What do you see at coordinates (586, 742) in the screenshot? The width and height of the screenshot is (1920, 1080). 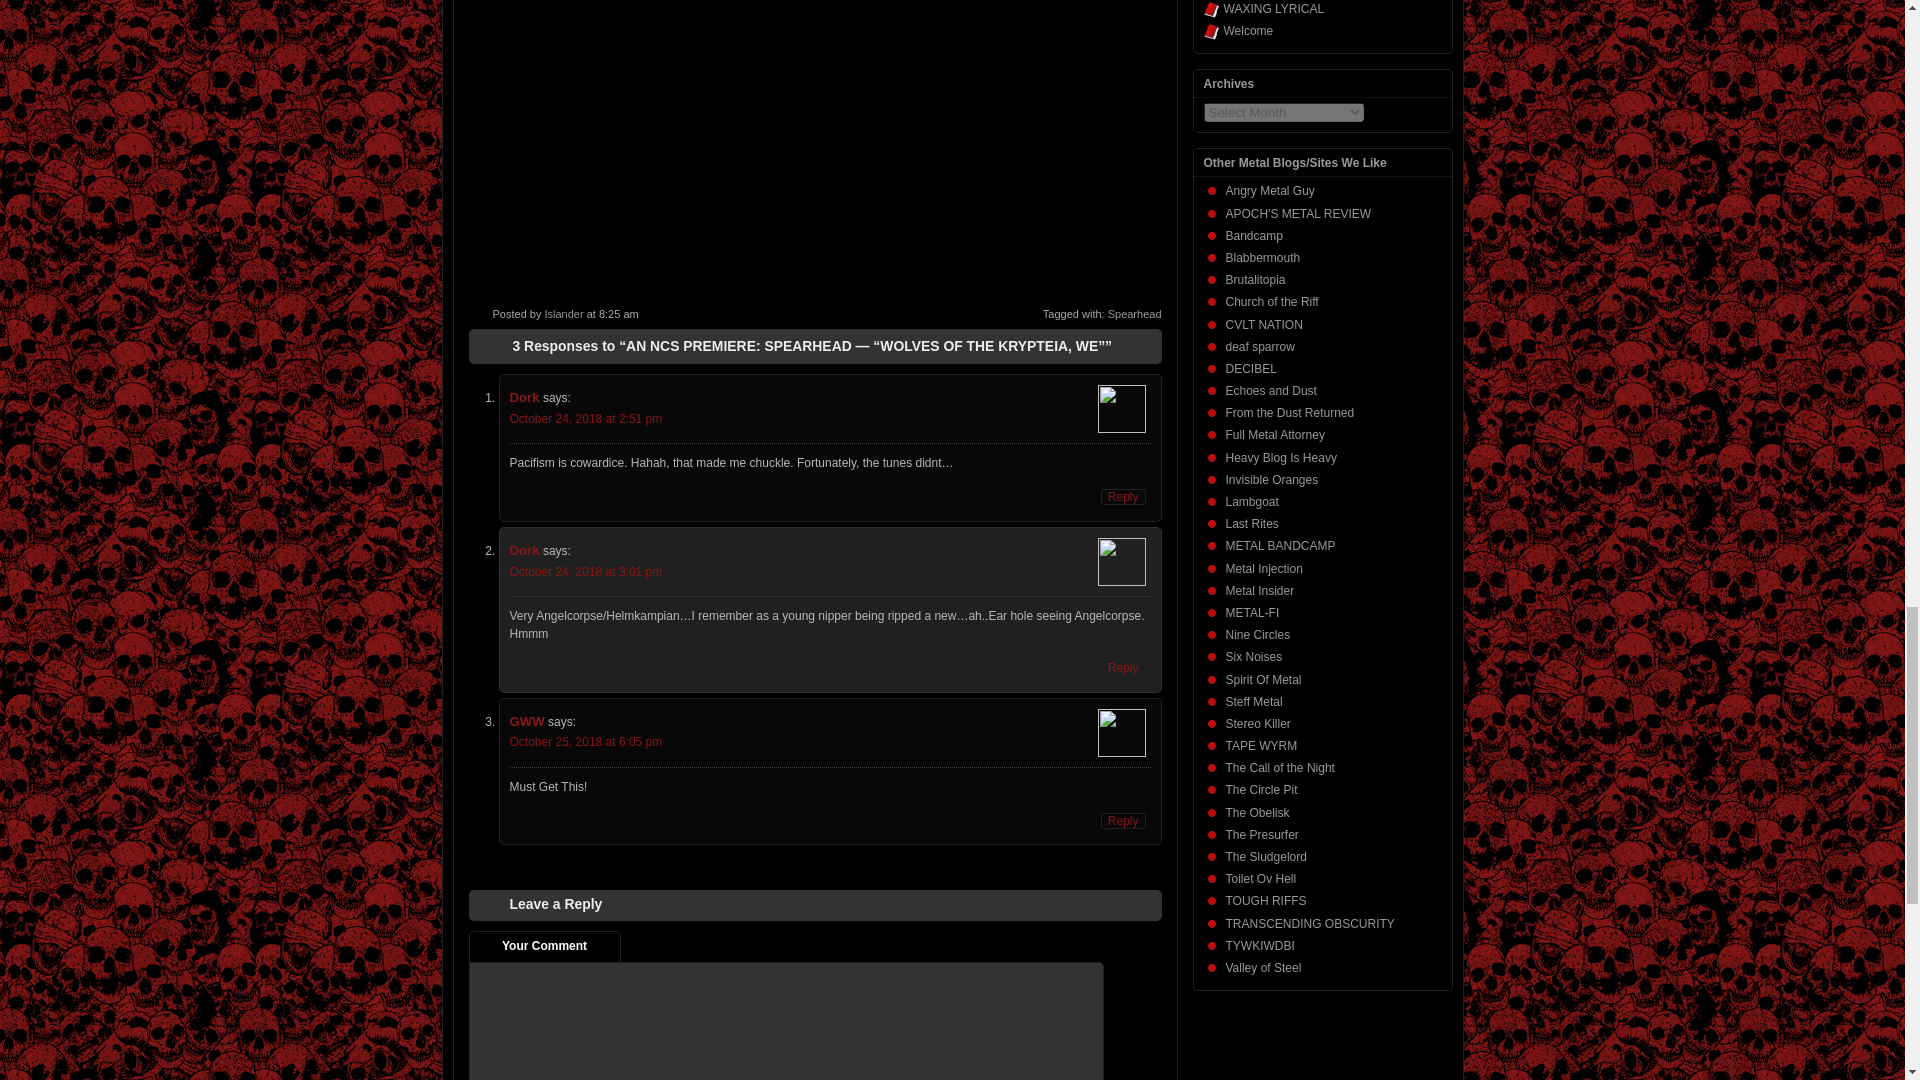 I see `October 25, 2018 at 6:05 pm` at bounding box center [586, 742].